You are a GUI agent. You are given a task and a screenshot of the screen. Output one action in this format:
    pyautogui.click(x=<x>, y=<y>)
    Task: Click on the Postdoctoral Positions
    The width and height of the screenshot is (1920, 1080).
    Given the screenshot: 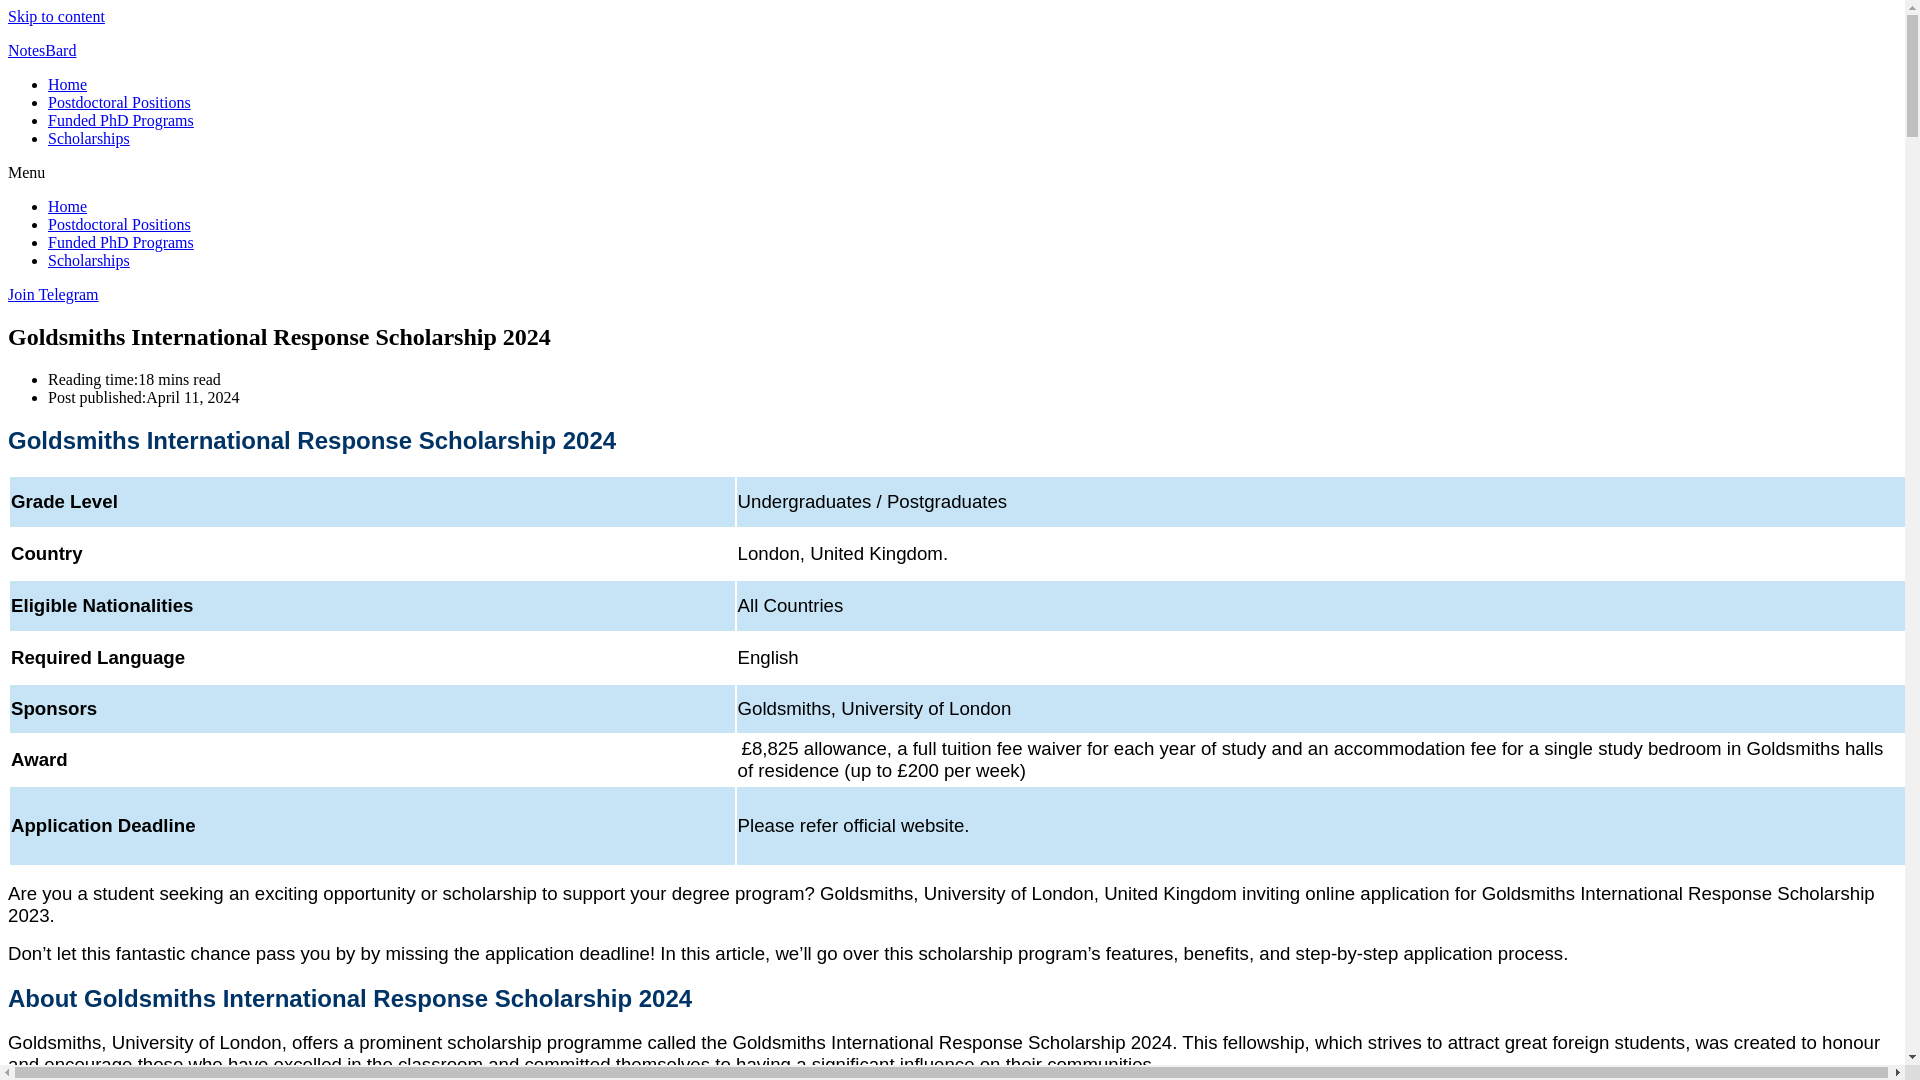 What is the action you would take?
    pyautogui.click(x=119, y=224)
    